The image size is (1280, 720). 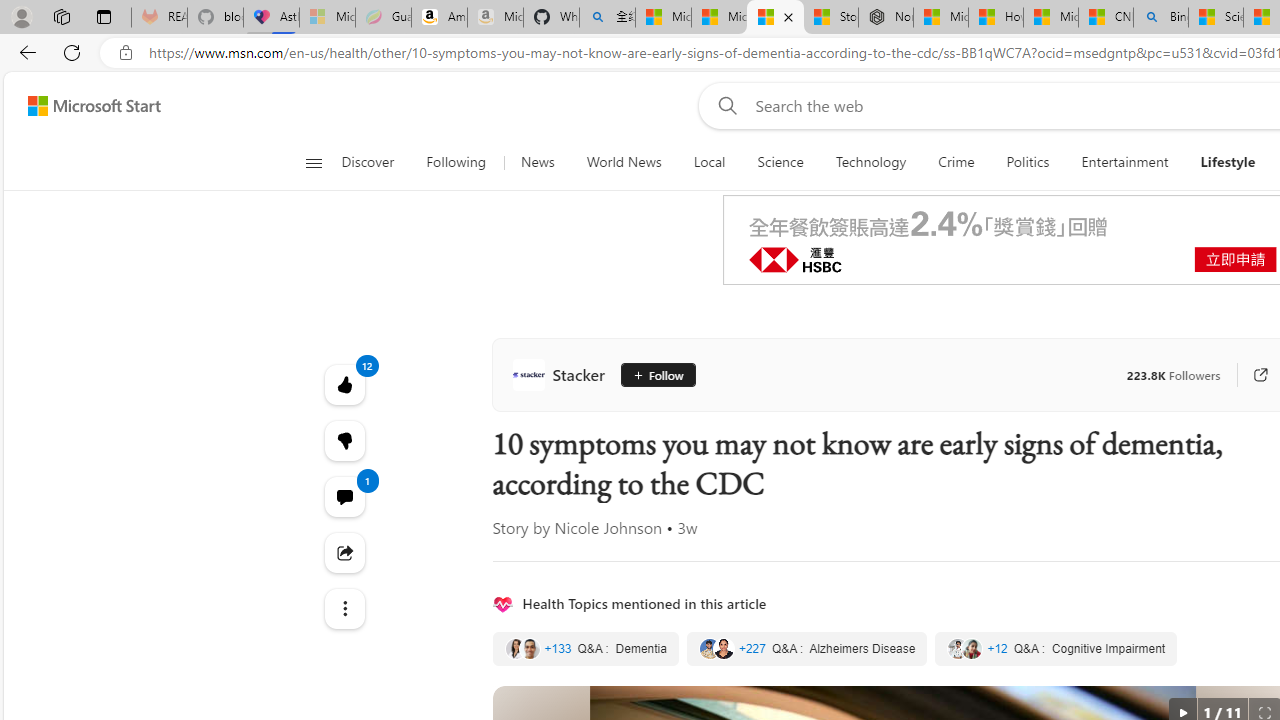 I want to click on News, so click(x=537, y=162).